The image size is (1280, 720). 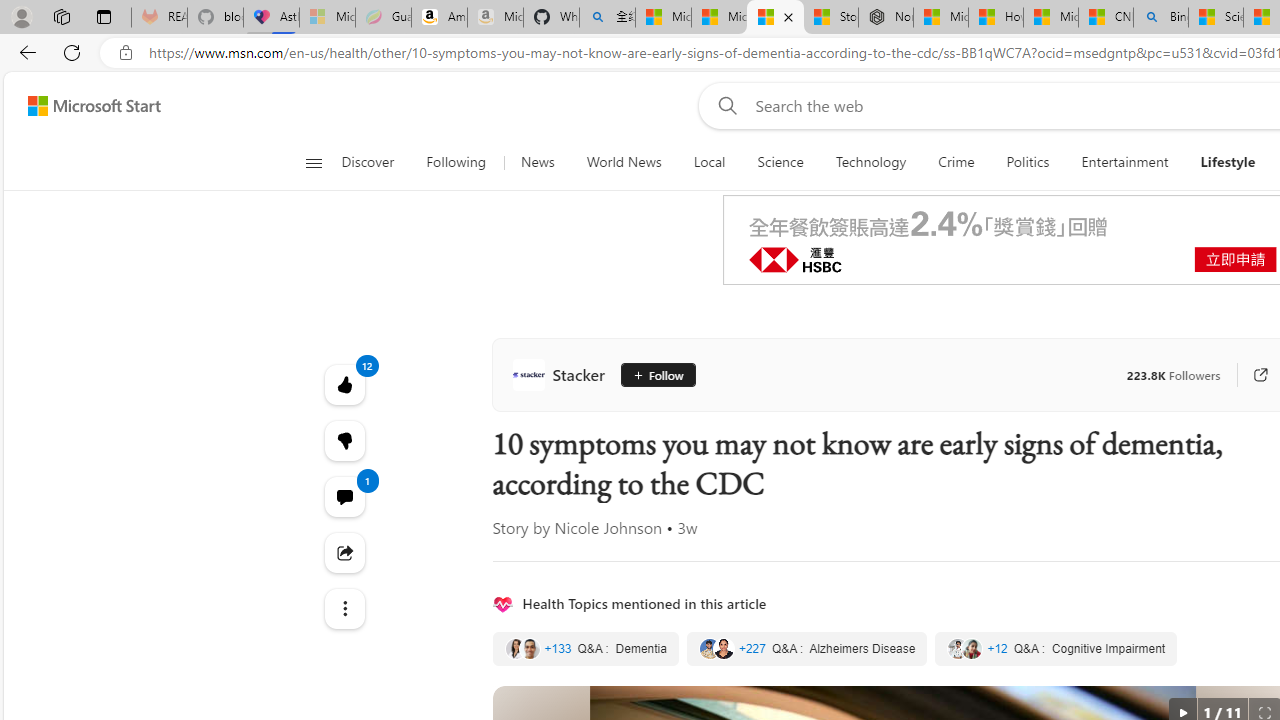 I want to click on News, so click(x=537, y=162).